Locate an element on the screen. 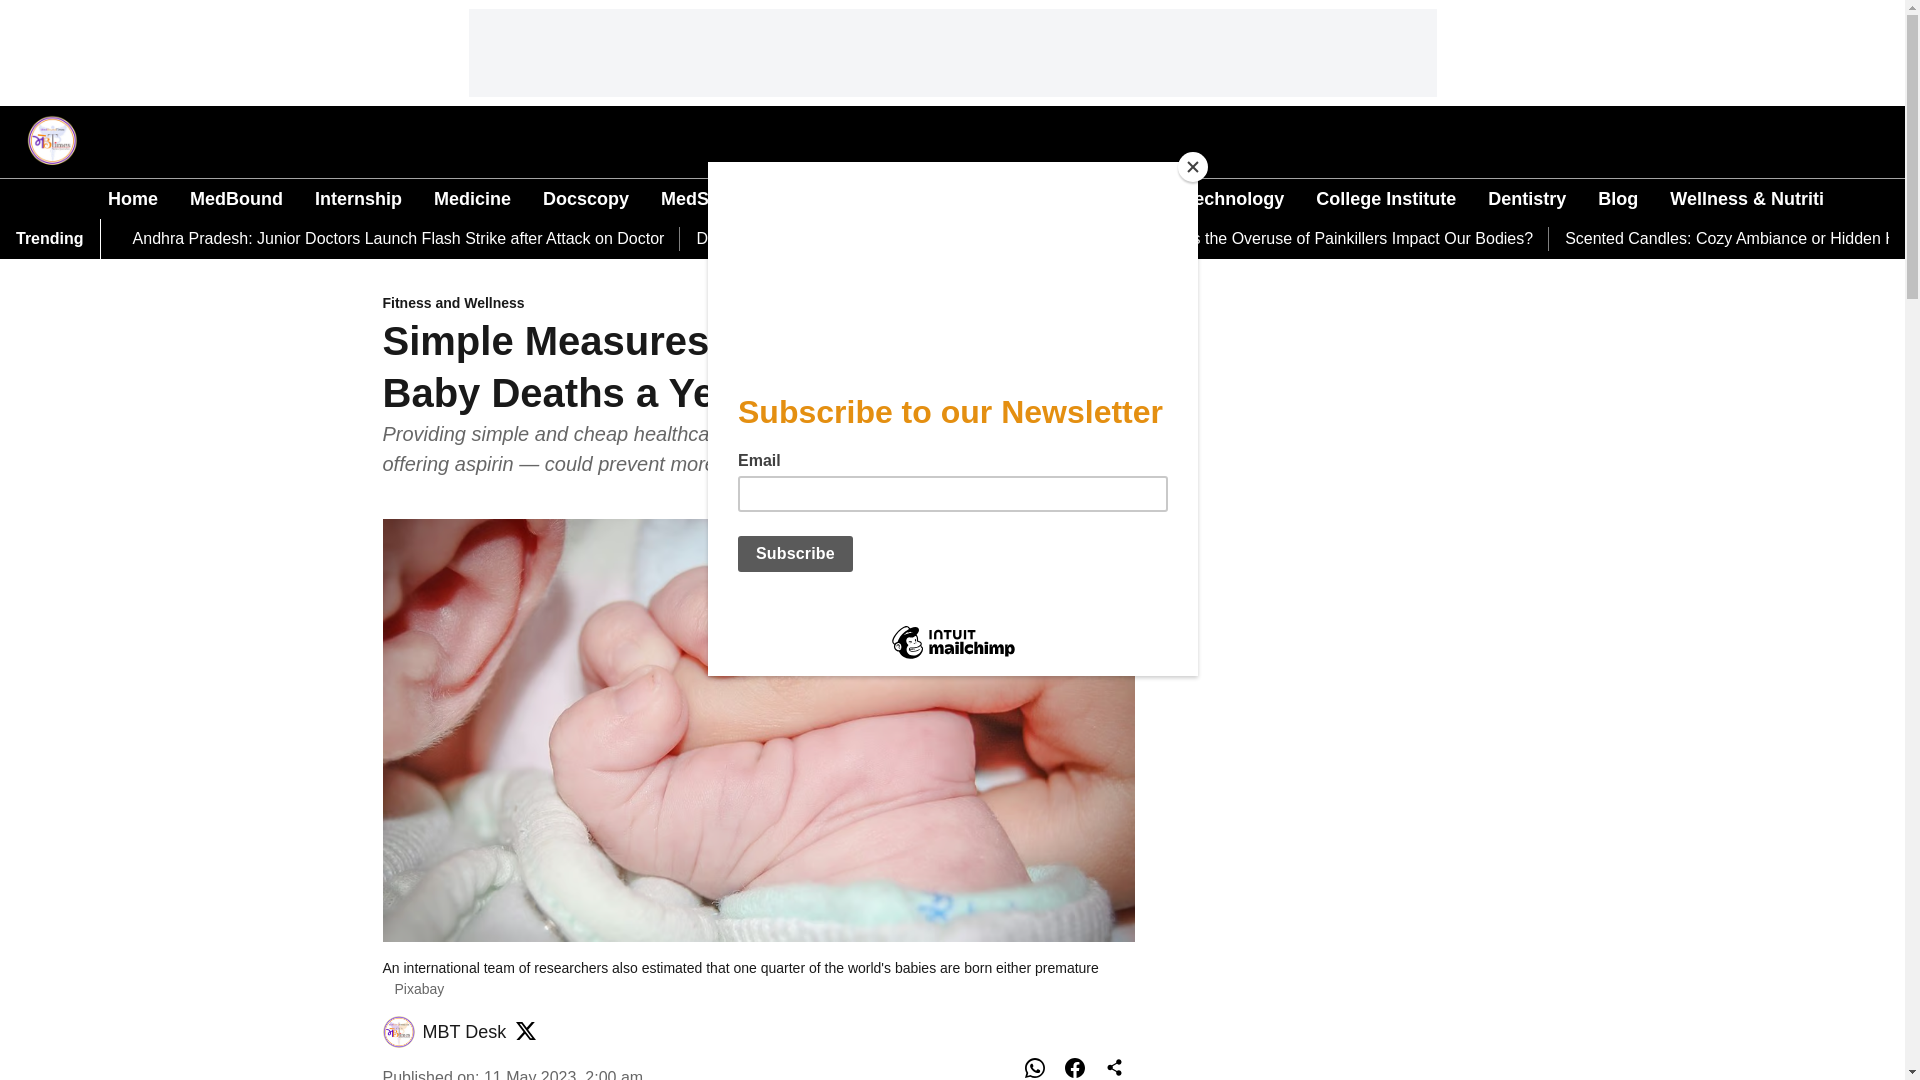 The image size is (1920, 1080). Home is located at coordinates (132, 198).